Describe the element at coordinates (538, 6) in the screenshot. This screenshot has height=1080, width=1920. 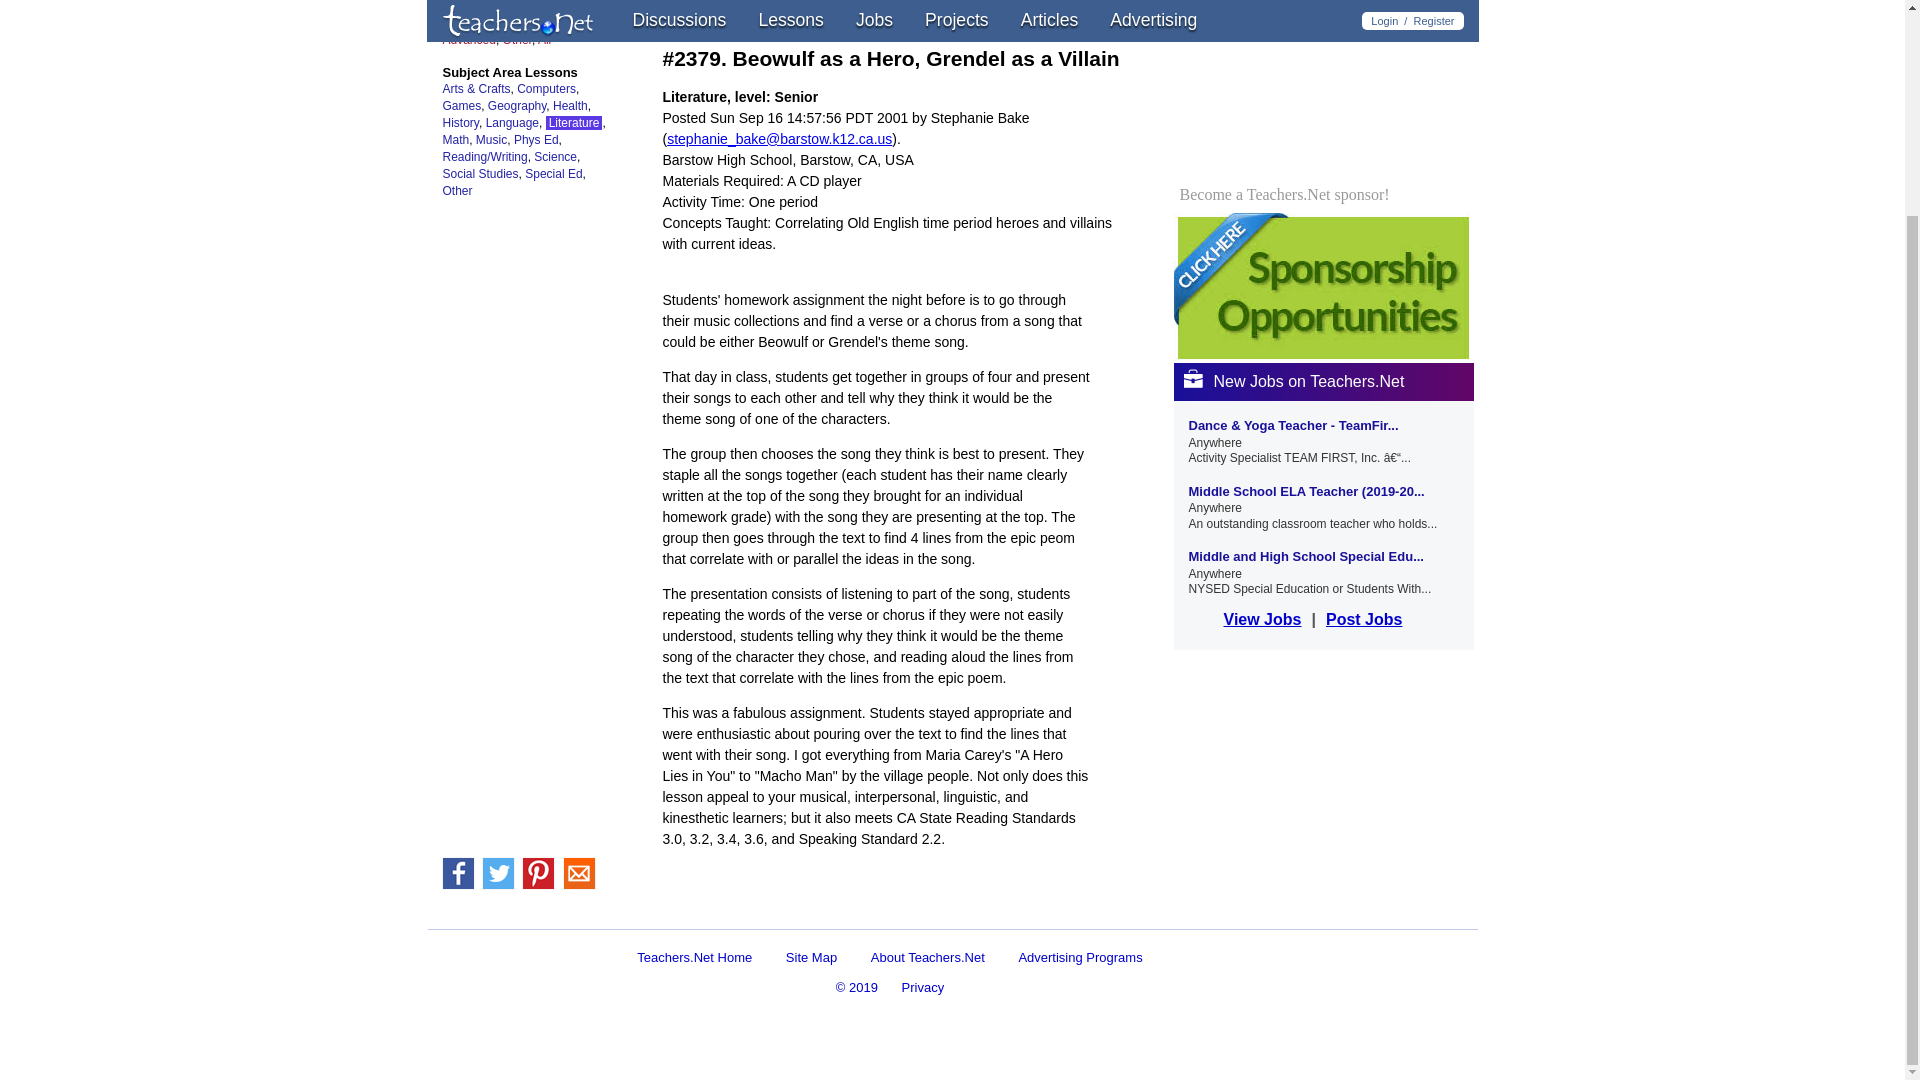
I see `Grades 3-5` at that location.